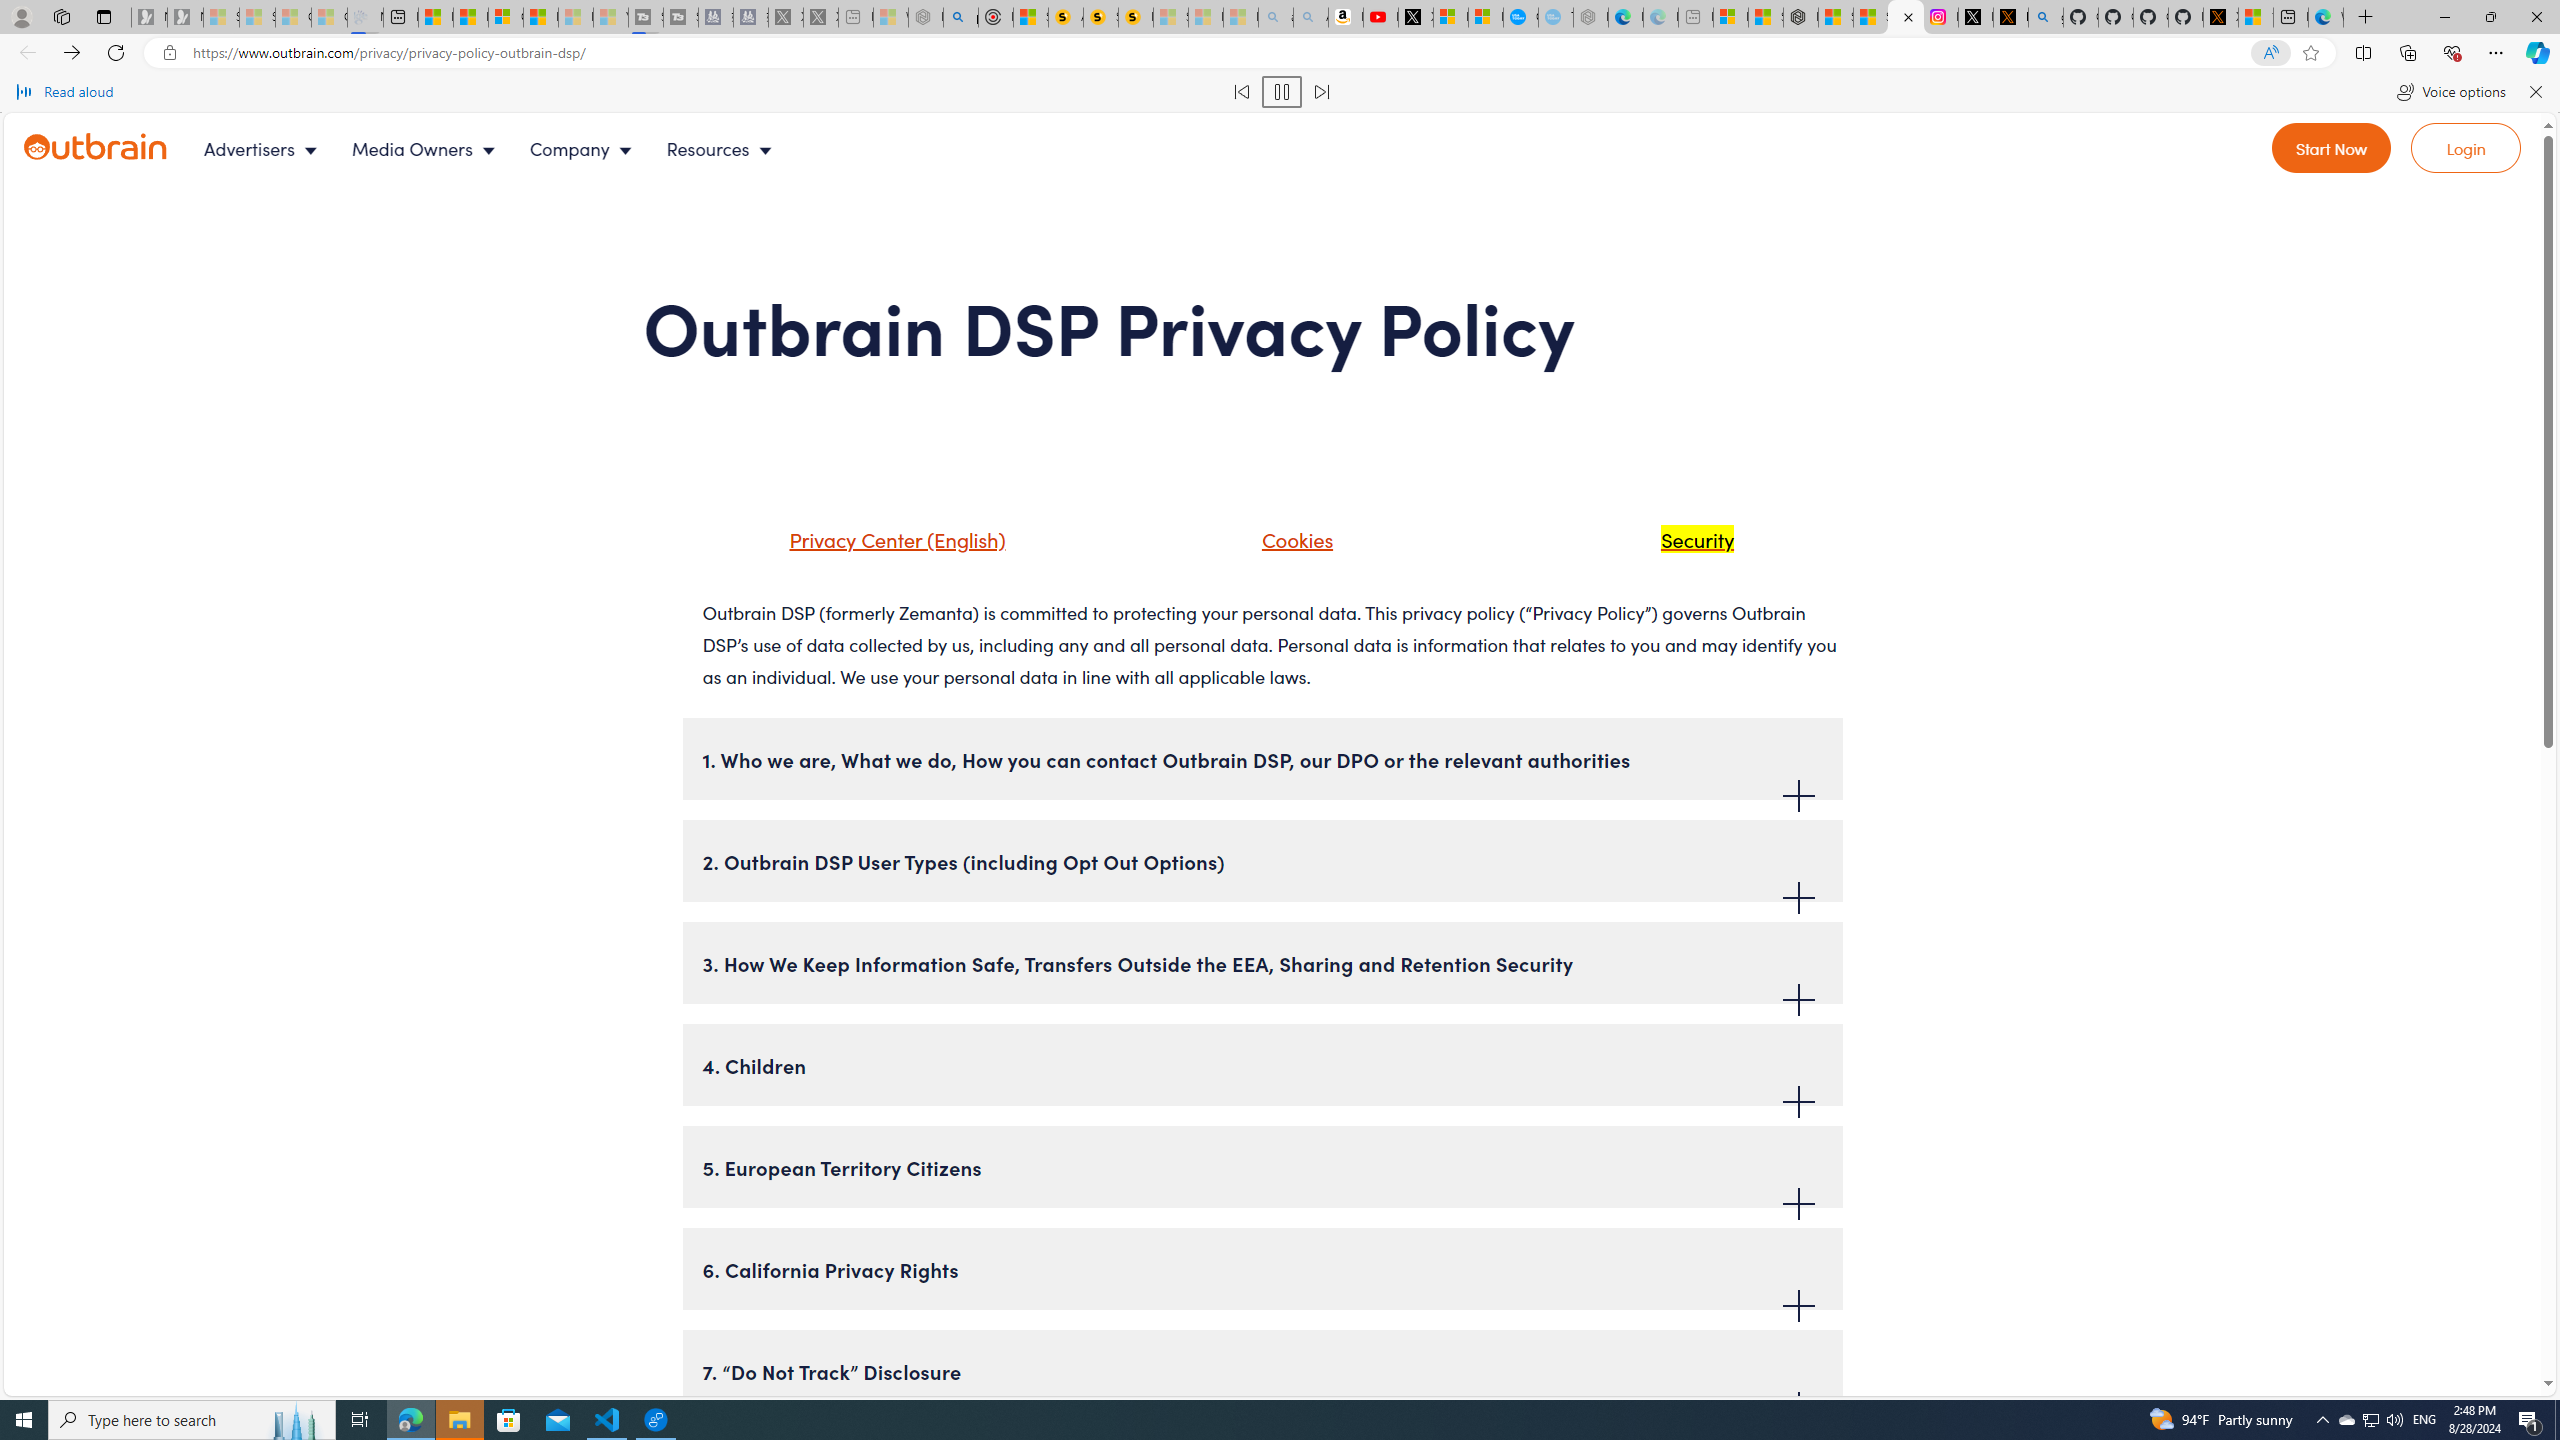 Image resolution: width=2560 pixels, height=1440 pixels. What do you see at coordinates (1381, 17) in the screenshot?
I see `Day 1: Arriving in Yemen (surreal to be here) - YouTube` at bounding box center [1381, 17].